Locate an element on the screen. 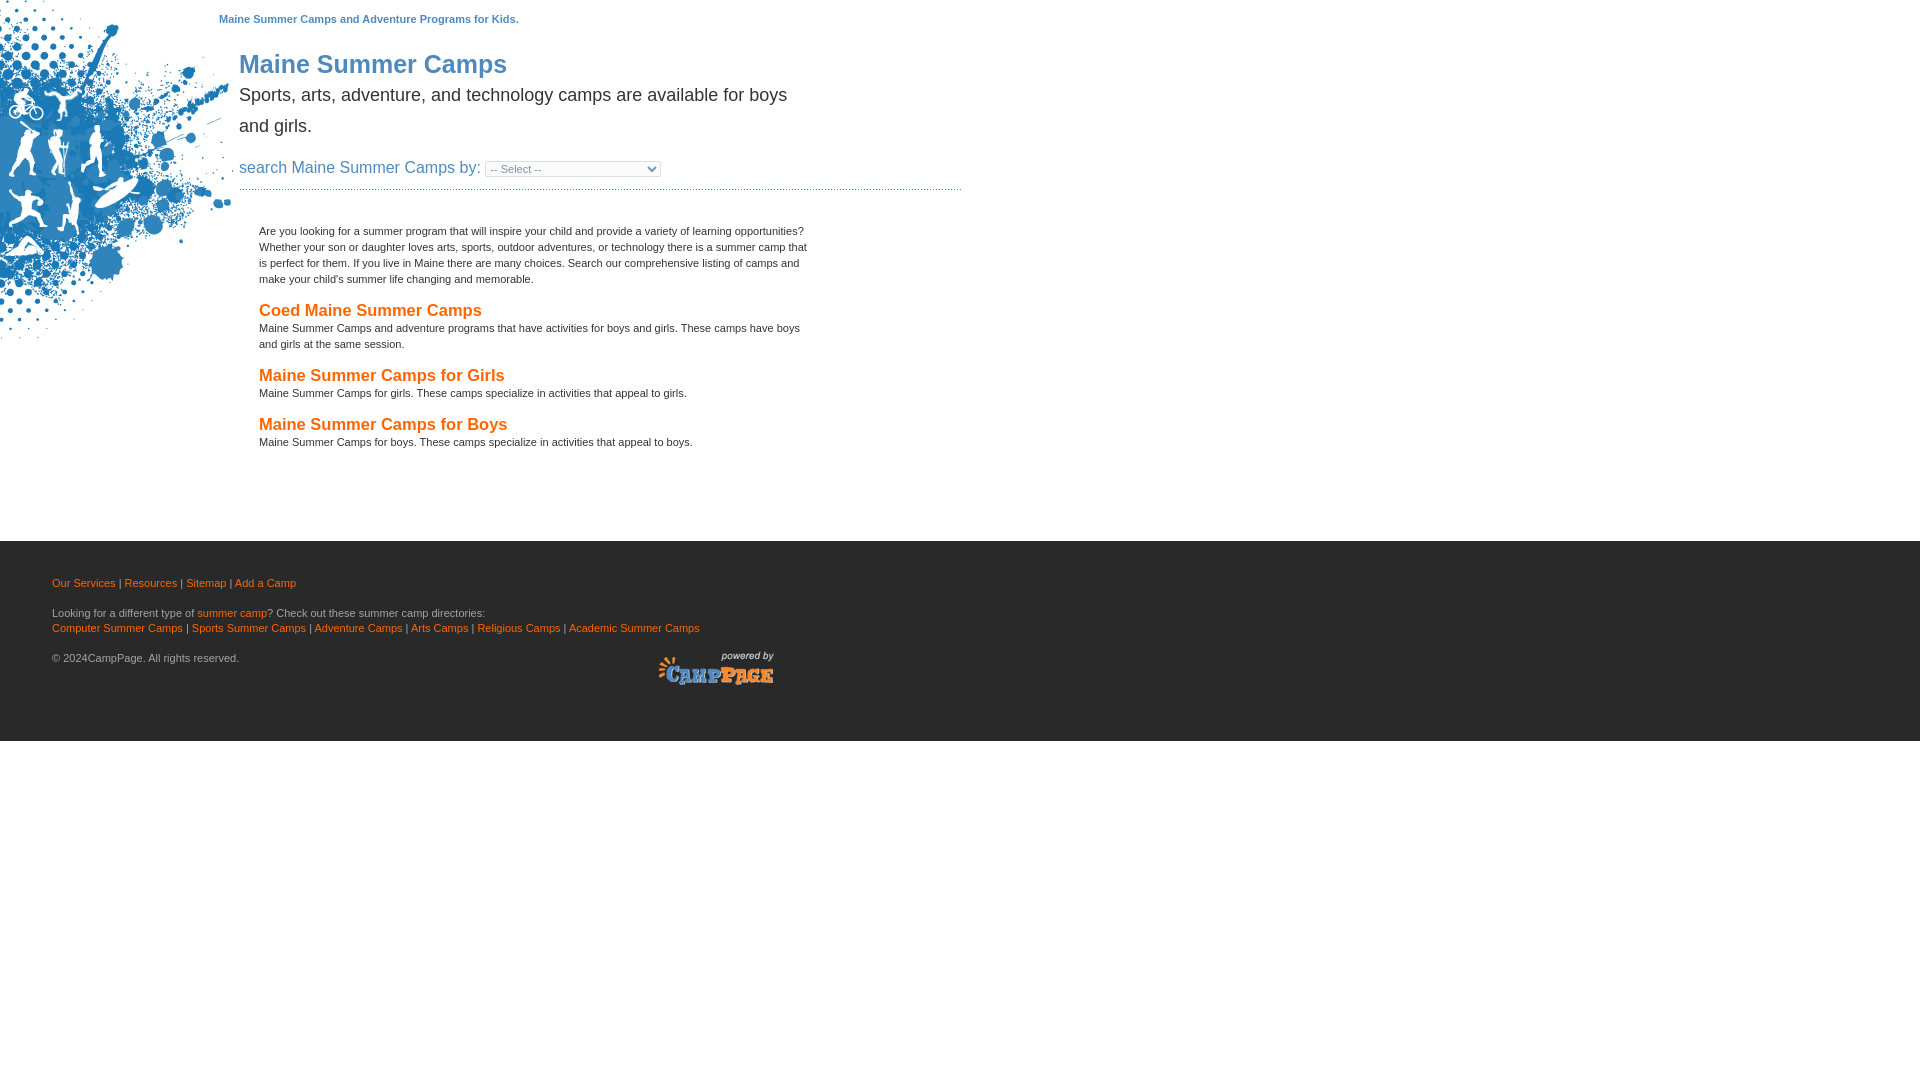  Resources is located at coordinates (151, 582).